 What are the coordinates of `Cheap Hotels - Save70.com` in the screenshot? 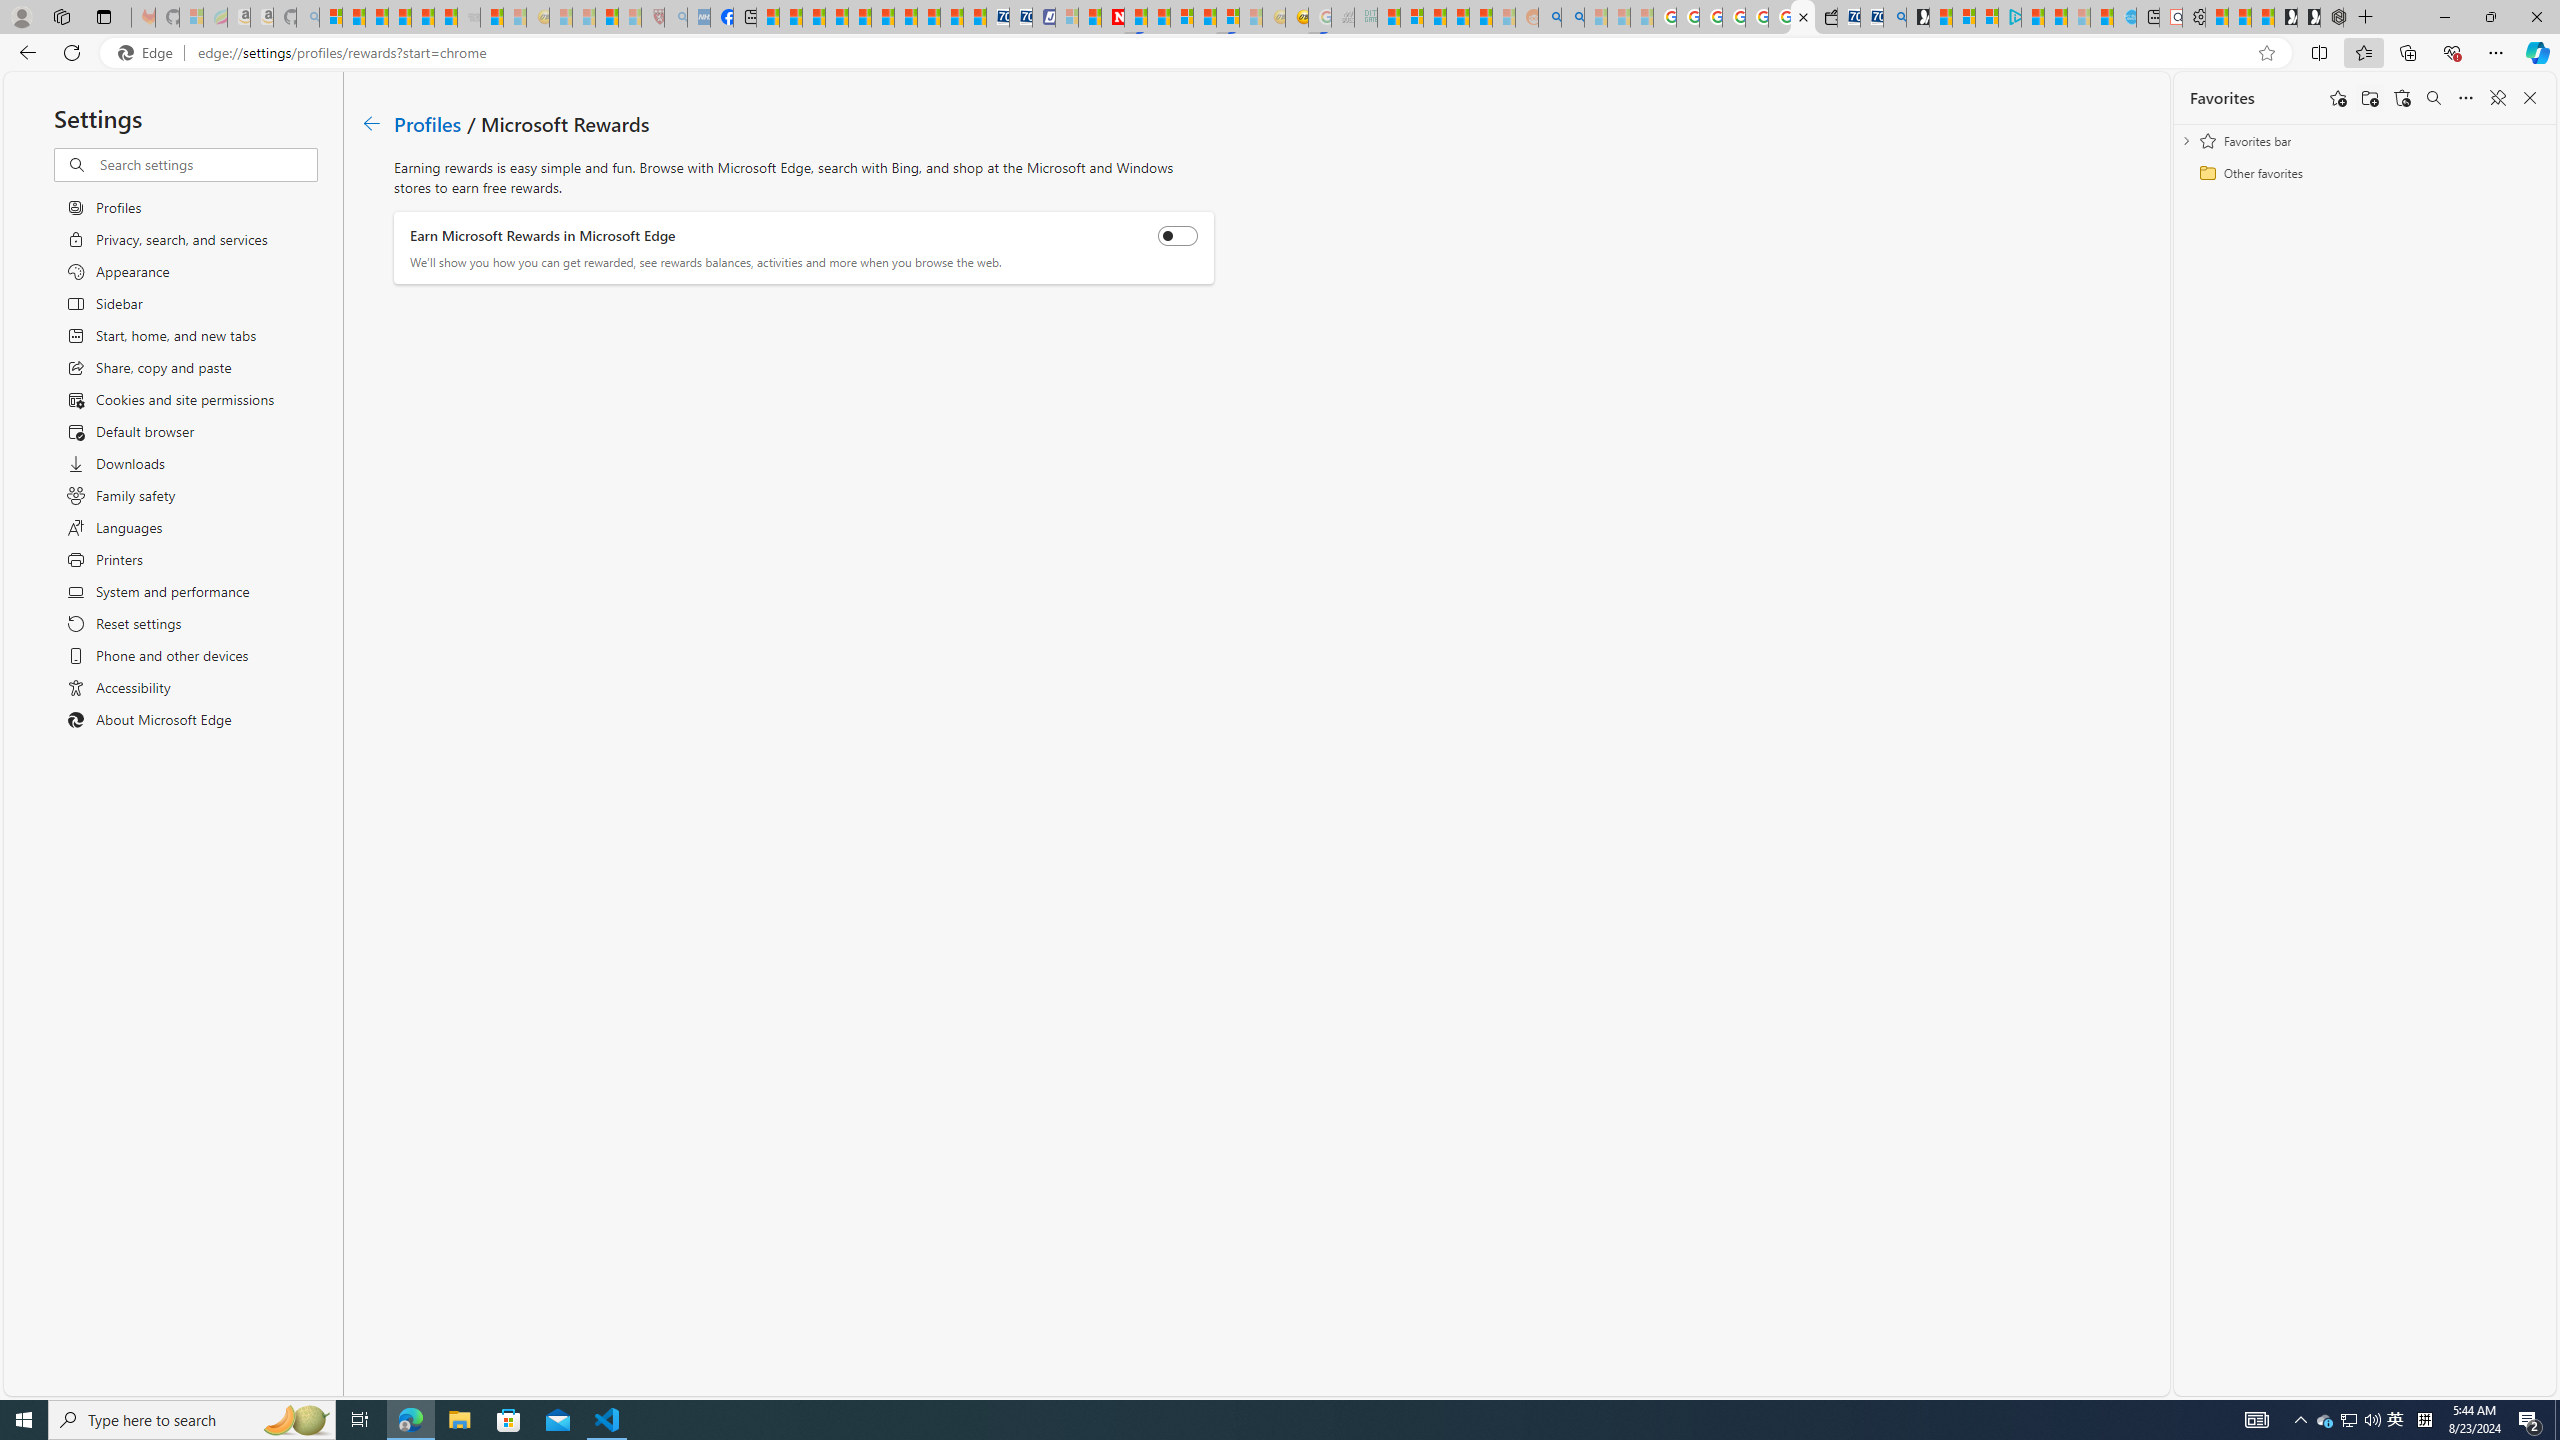 It's located at (1020, 17).